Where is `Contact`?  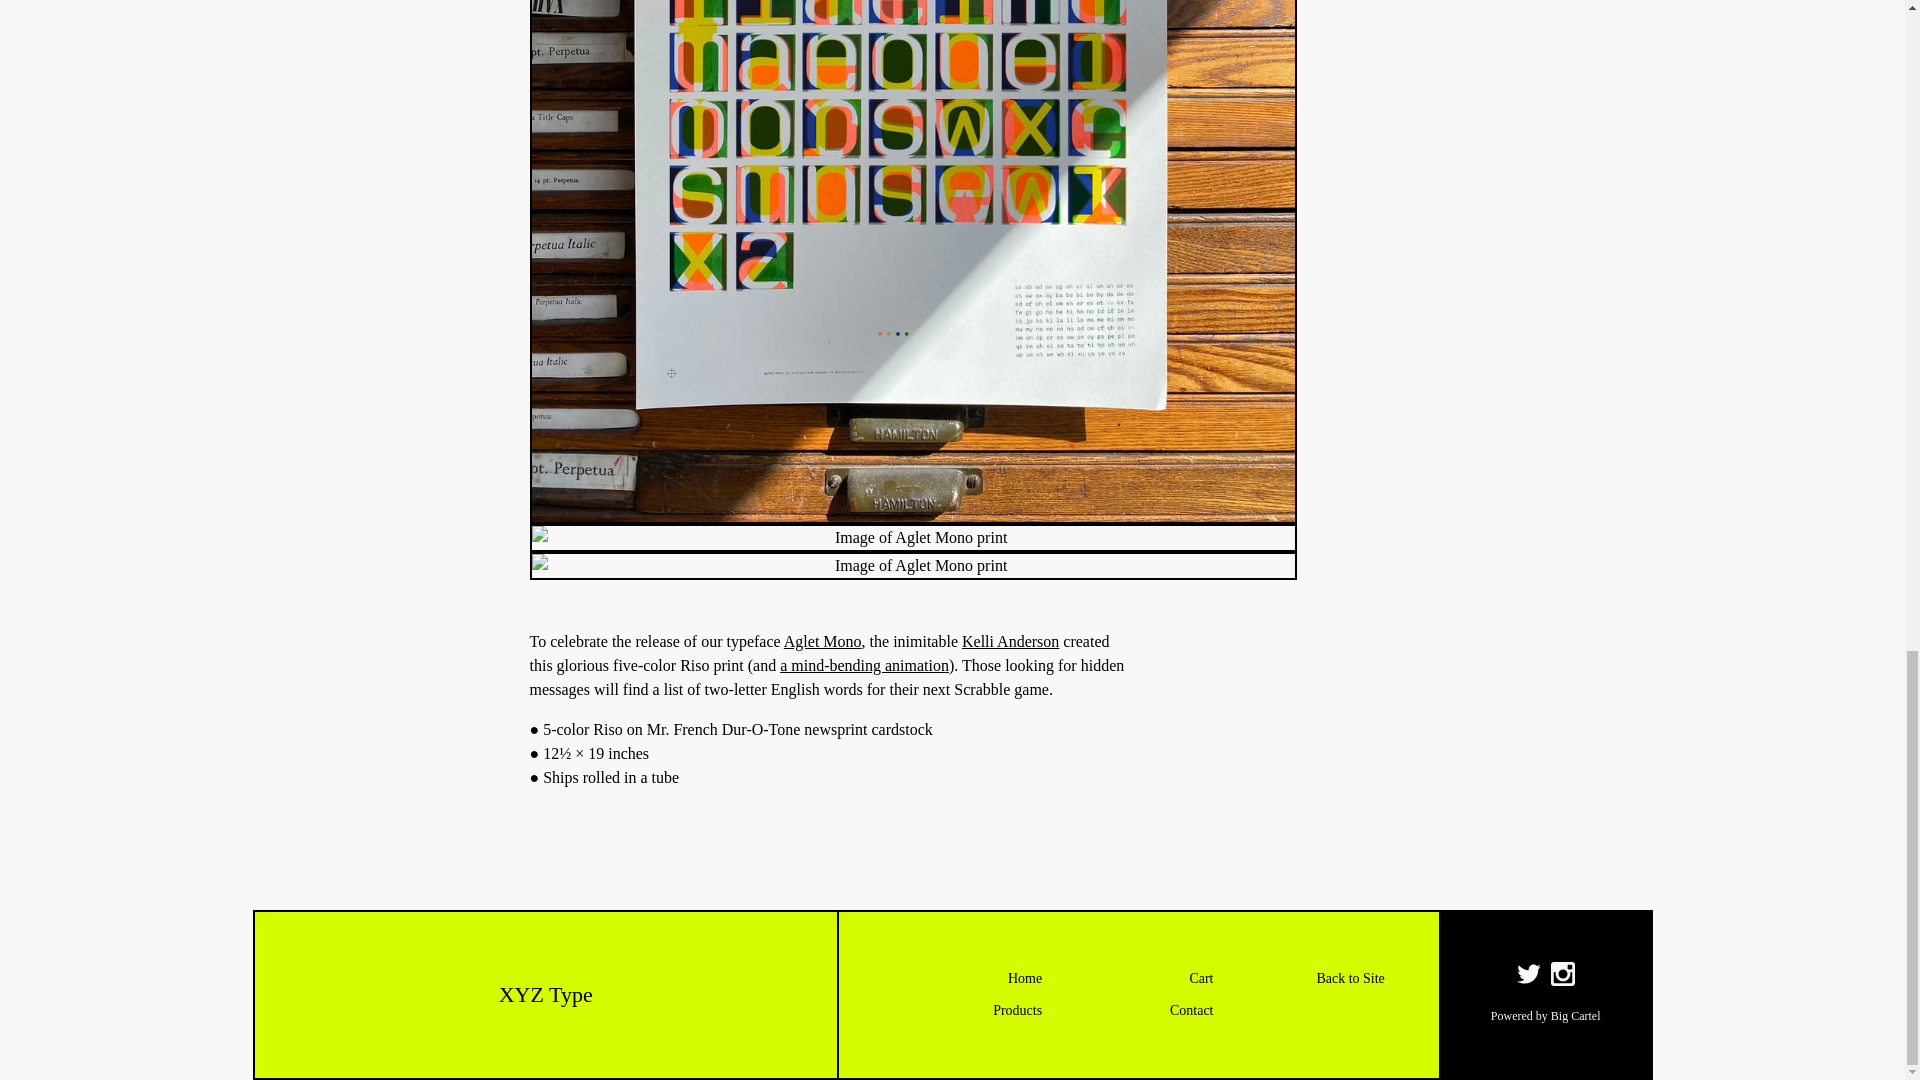 Contact is located at coordinates (1138, 1010).